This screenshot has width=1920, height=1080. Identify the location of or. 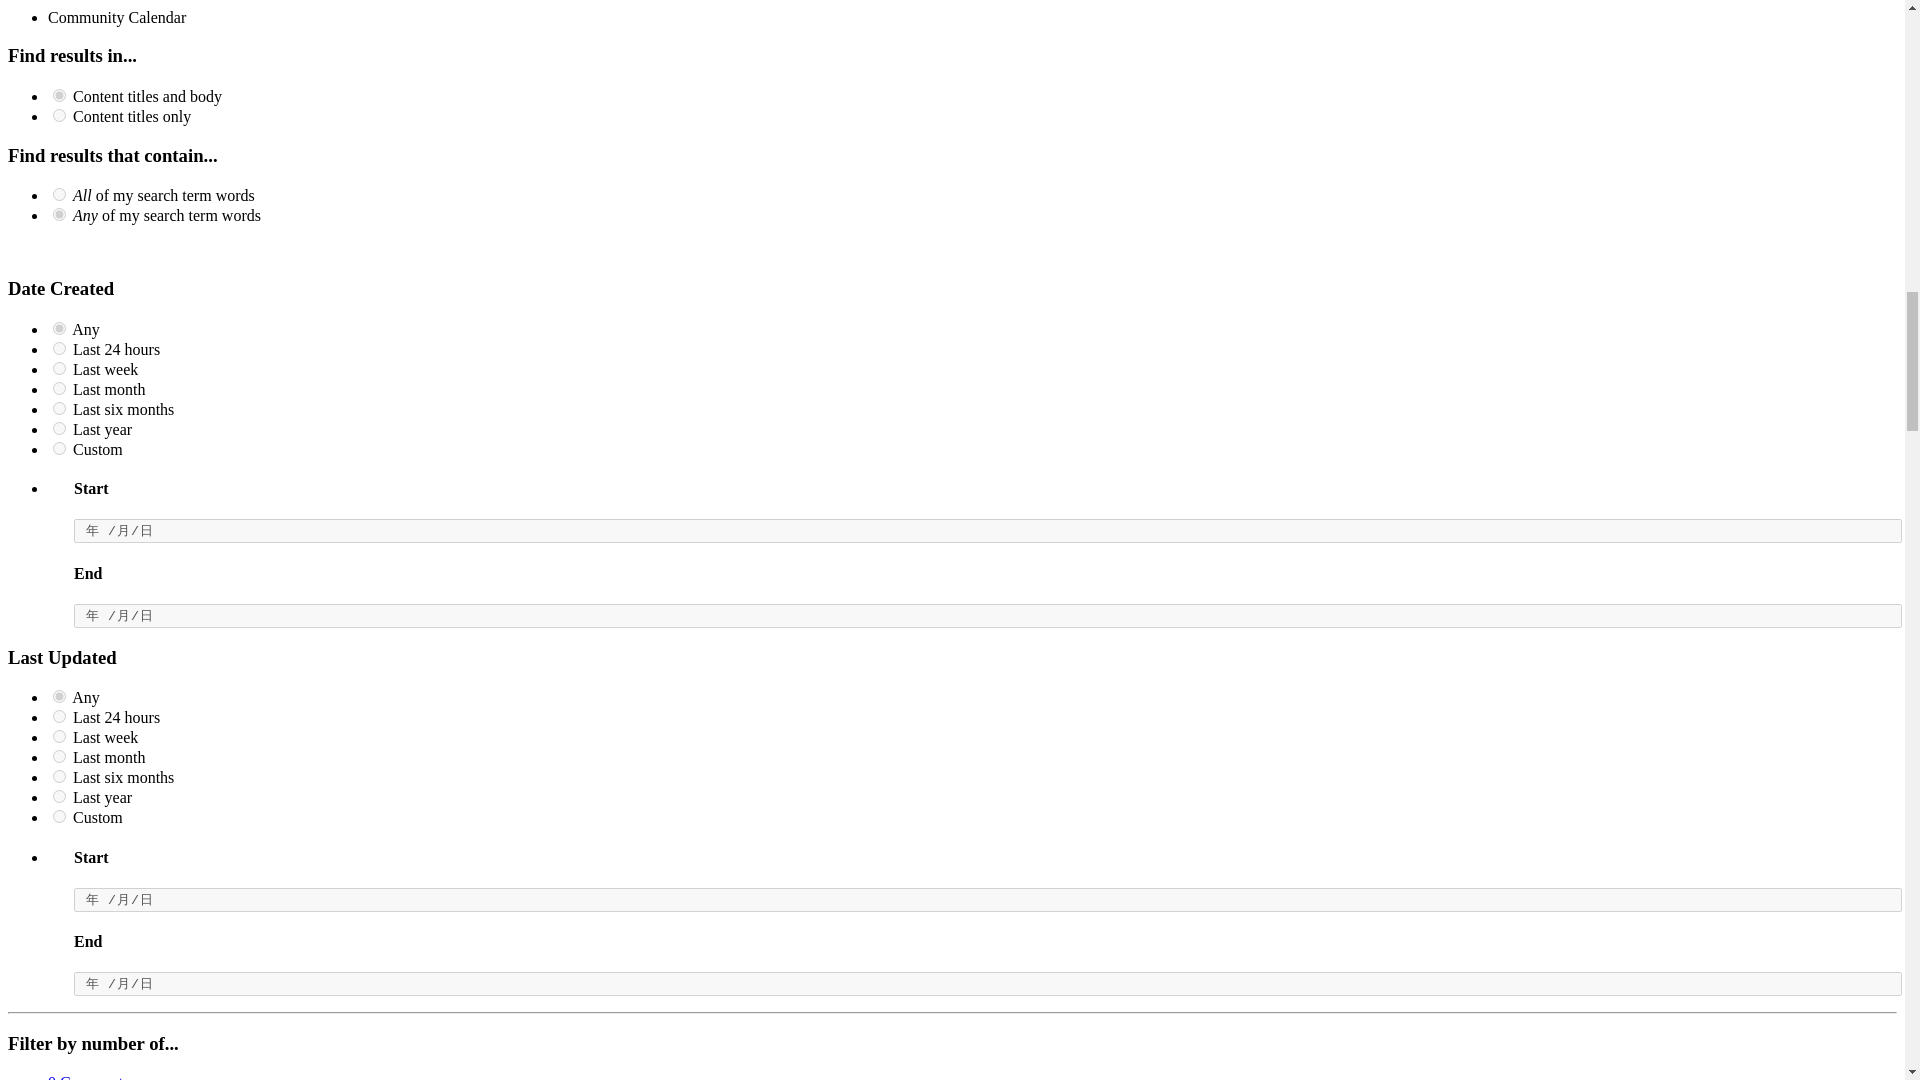
(59, 214).